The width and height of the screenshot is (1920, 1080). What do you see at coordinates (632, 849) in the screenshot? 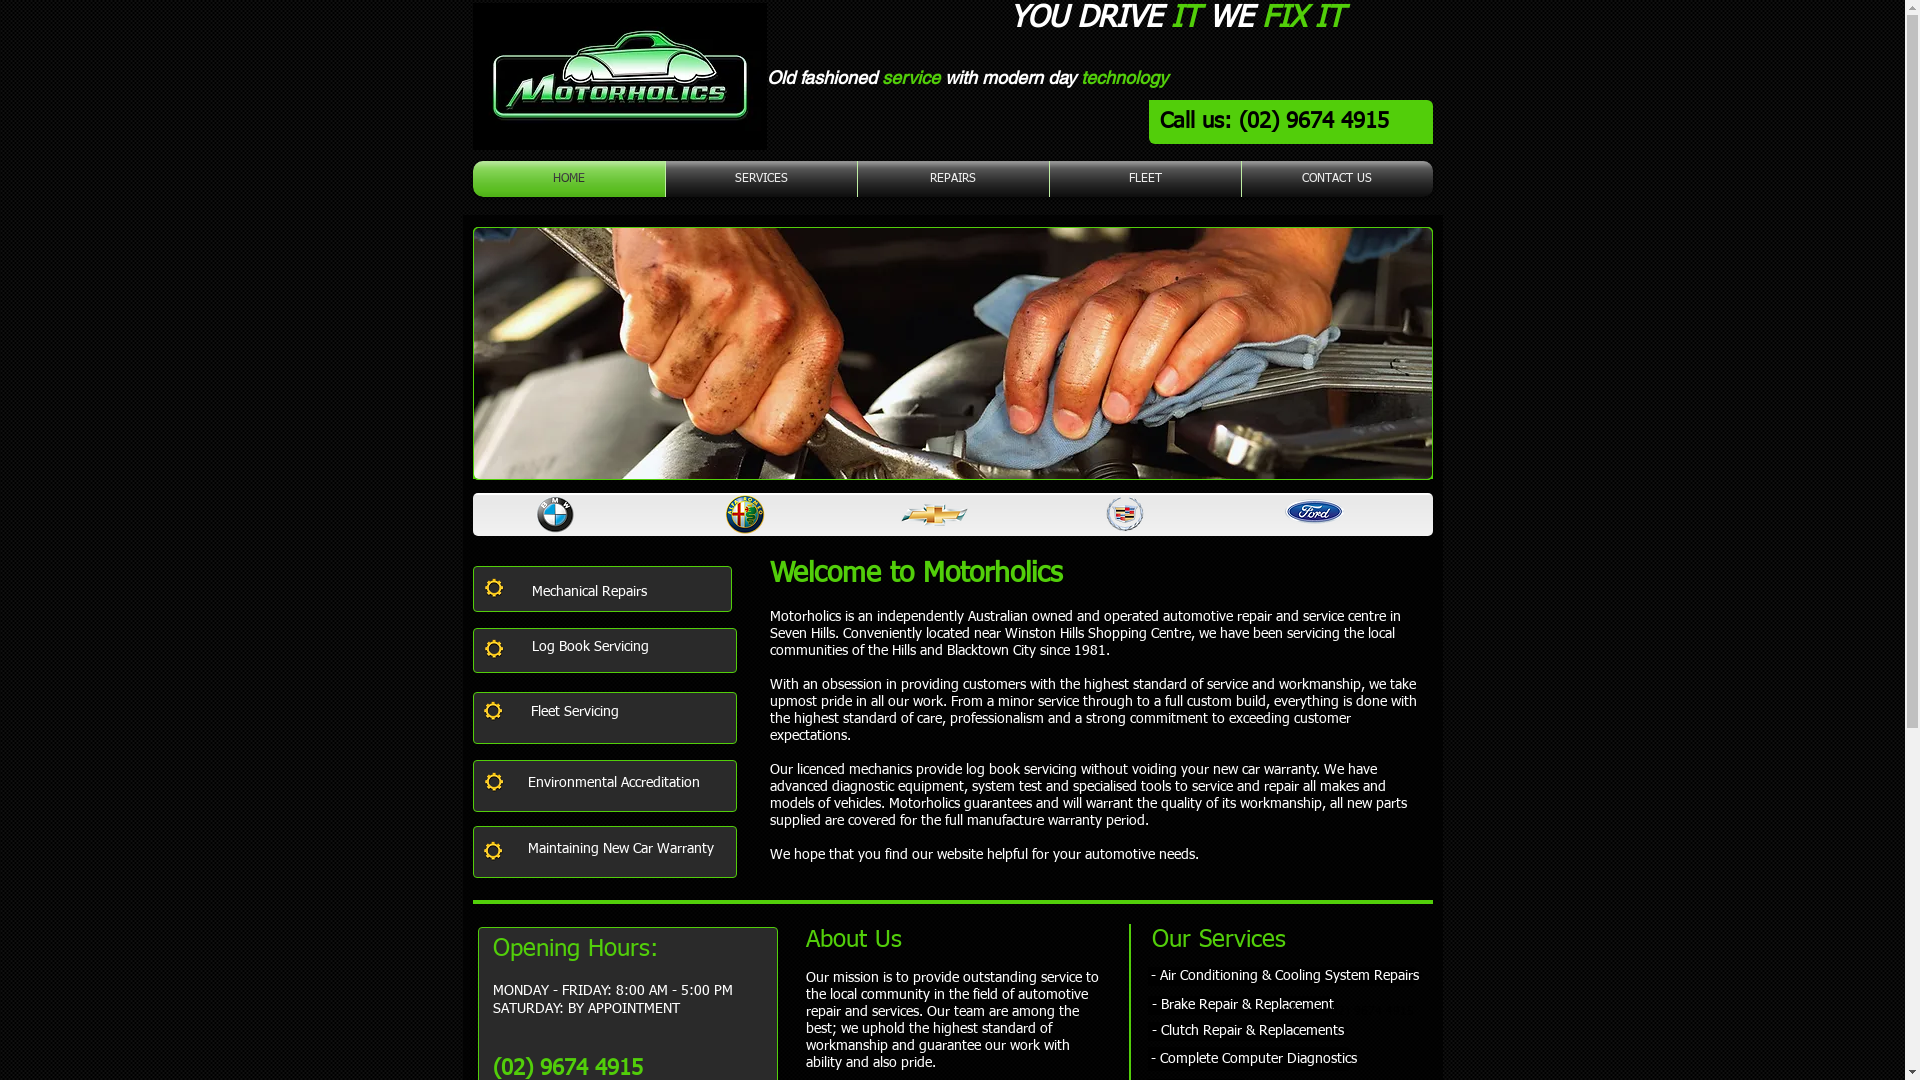
I see `Maintaining New Car Warranty` at bounding box center [632, 849].